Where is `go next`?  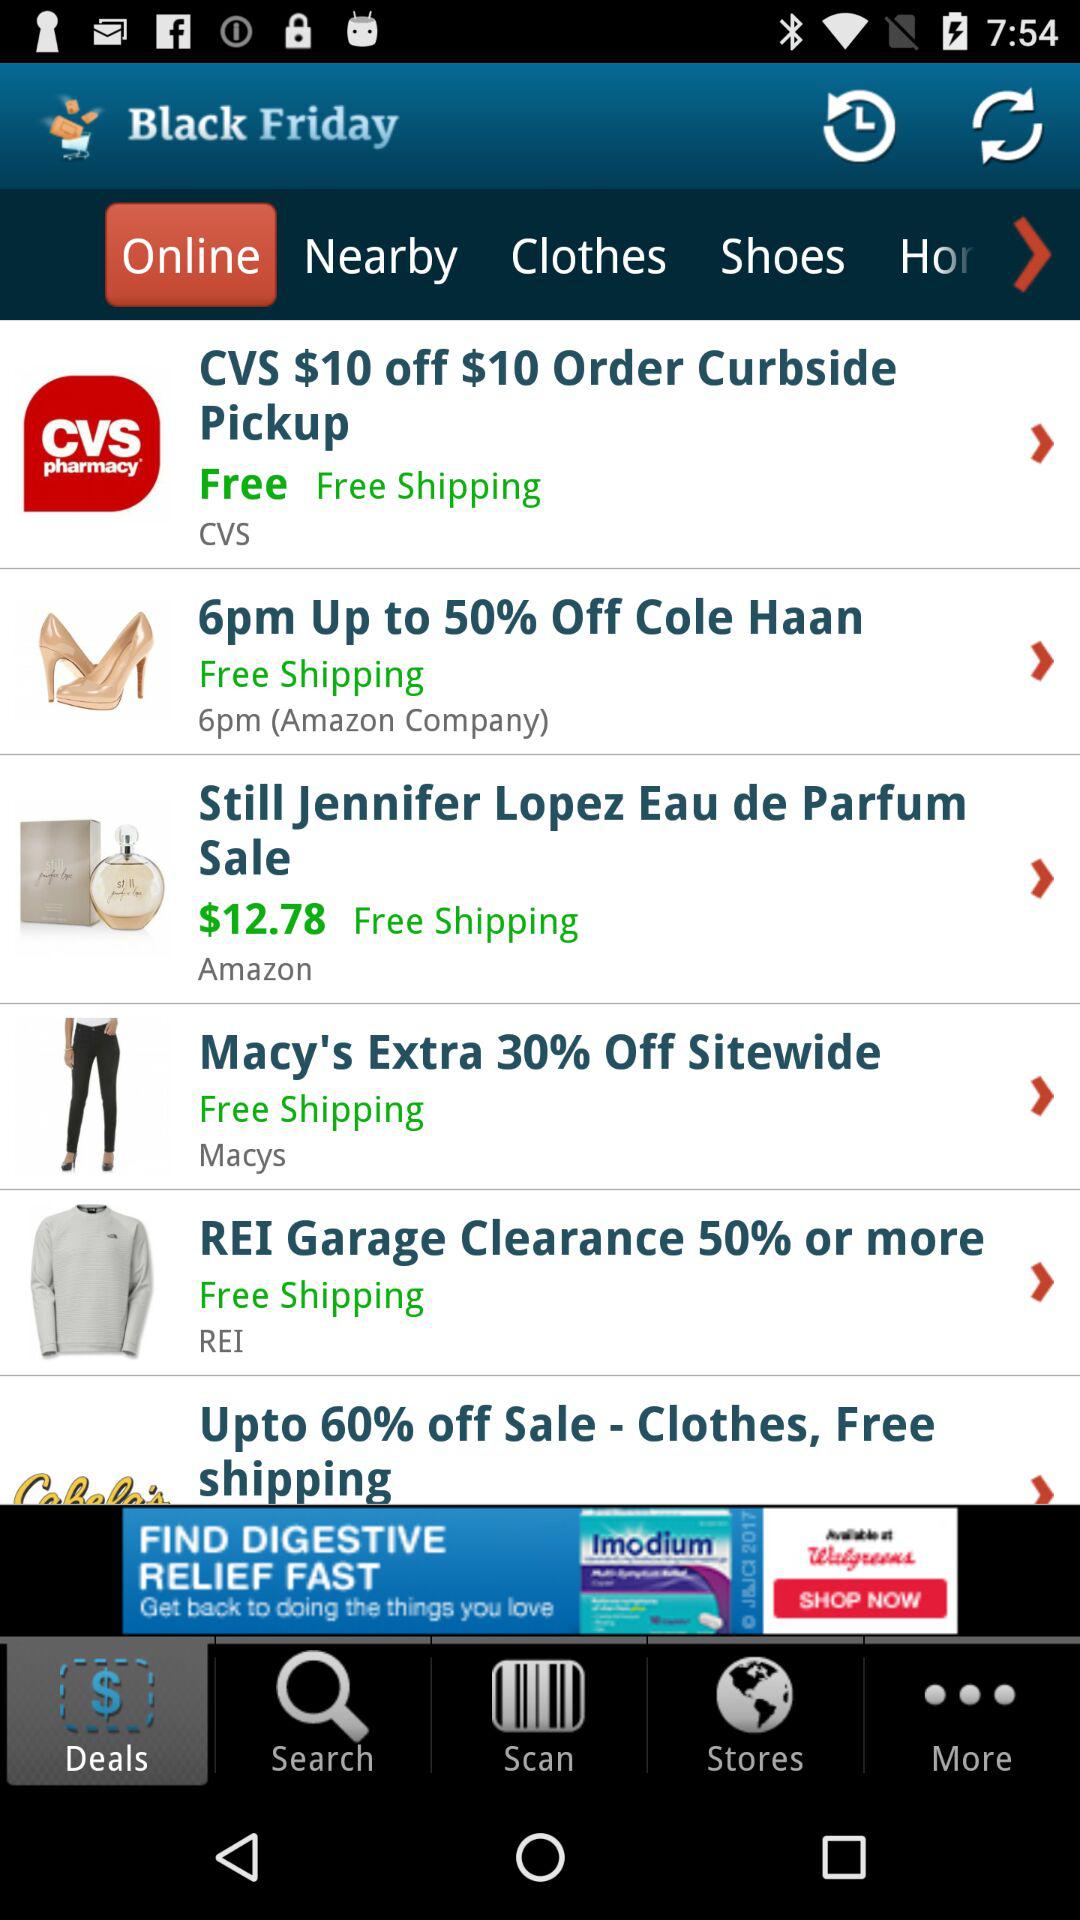
go next is located at coordinates (1028, 254).